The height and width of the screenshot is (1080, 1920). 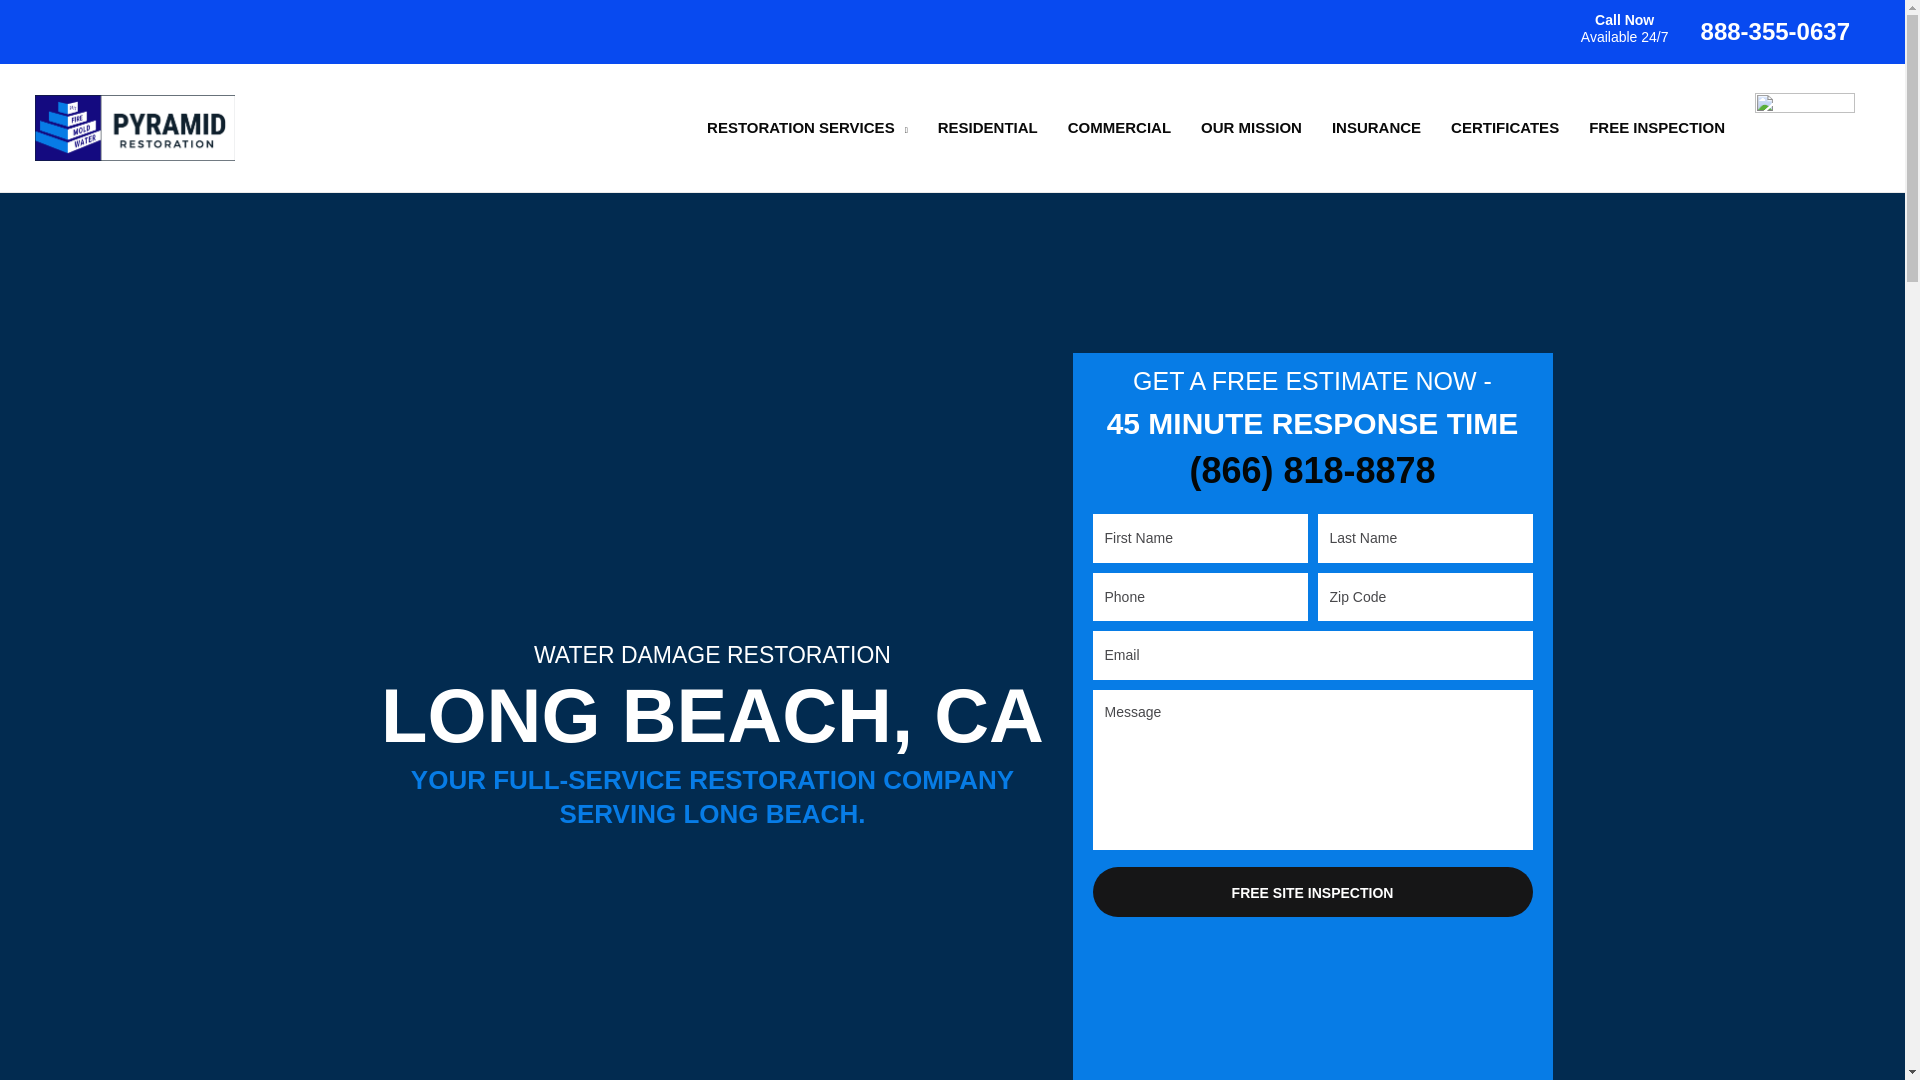 What do you see at coordinates (1252, 128) in the screenshot?
I see `OUR MISSION` at bounding box center [1252, 128].